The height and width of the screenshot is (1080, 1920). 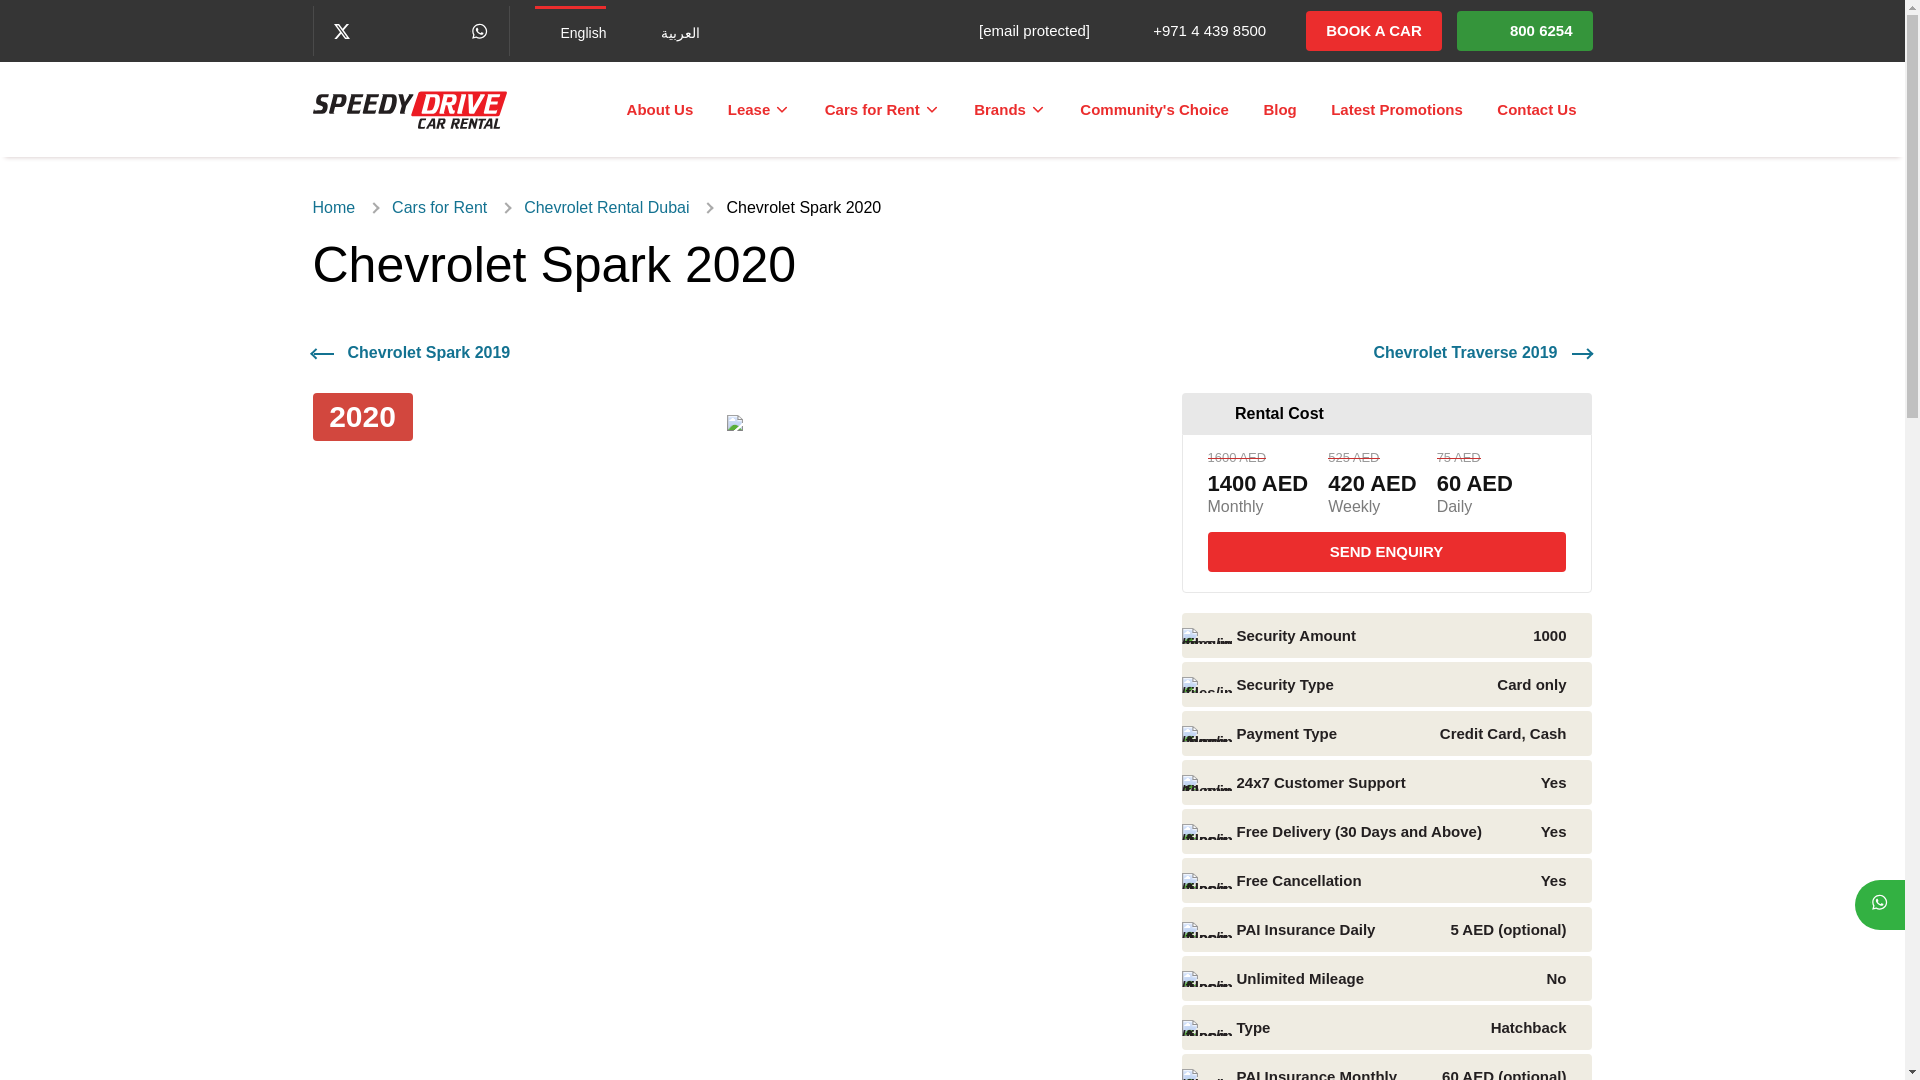 I want to click on Instagram , so click(x=441, y=30).